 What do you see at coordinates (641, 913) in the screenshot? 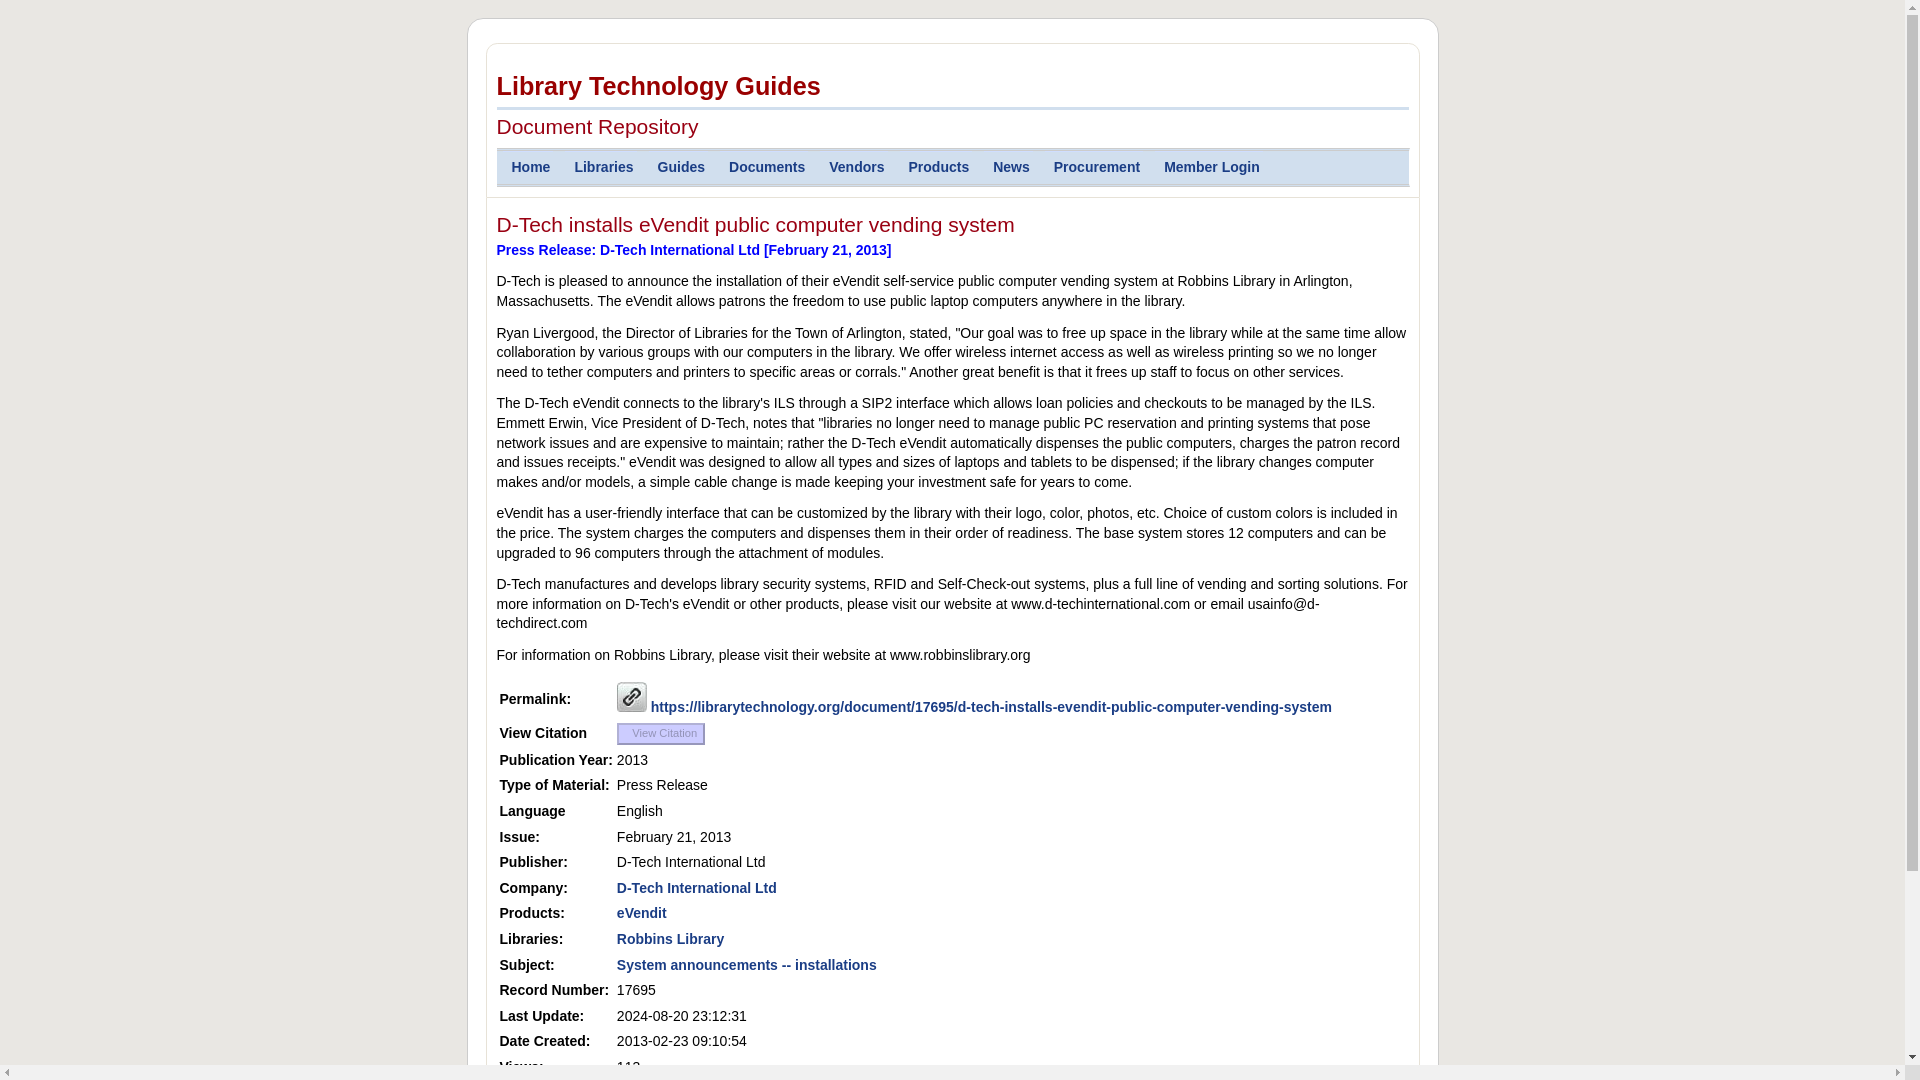
I see `Execute a Product search for eVendit` at bounding box center [641, 913].